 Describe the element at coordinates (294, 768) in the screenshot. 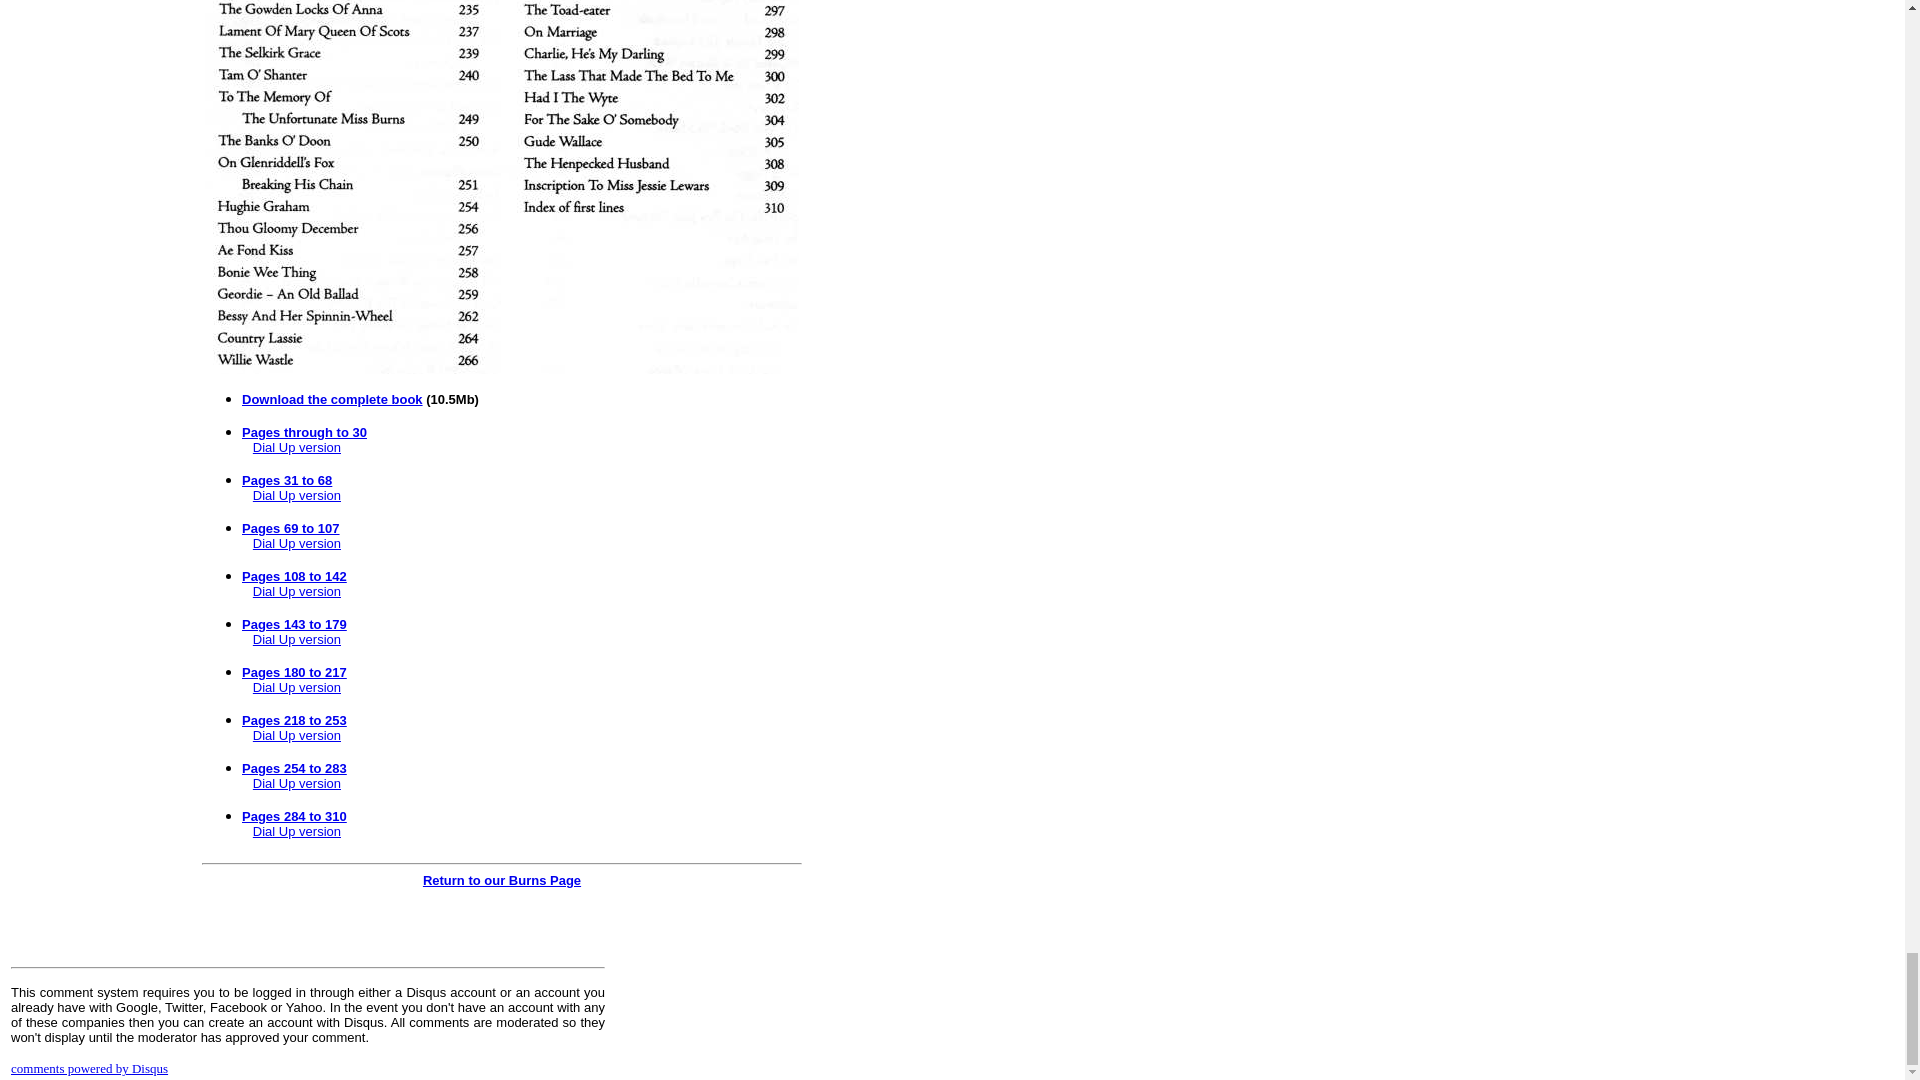

I see `Pages 254 to 283` at that location.